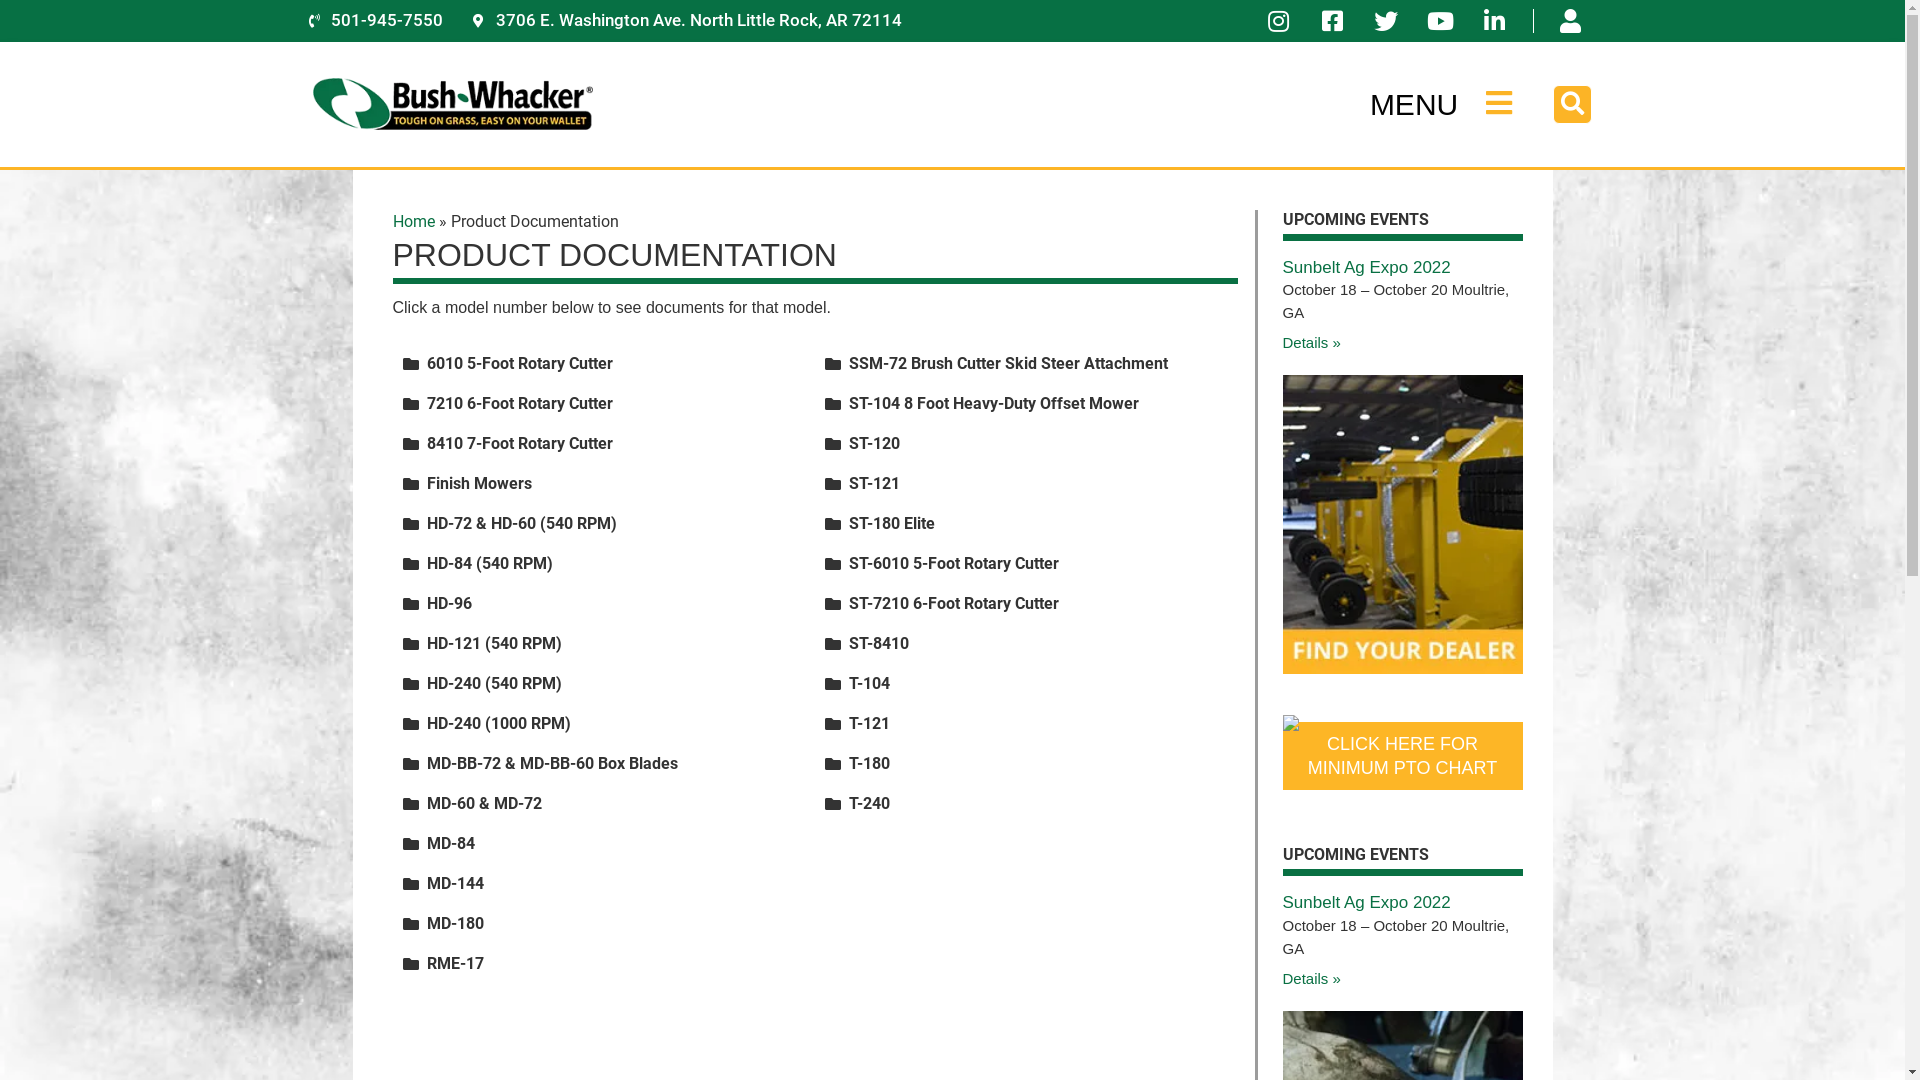  What do you see at coordinates (519, 404) in the screenshot?
I see `7210 6-Foot Rotary Cutter` at bounding box center [519, 404].